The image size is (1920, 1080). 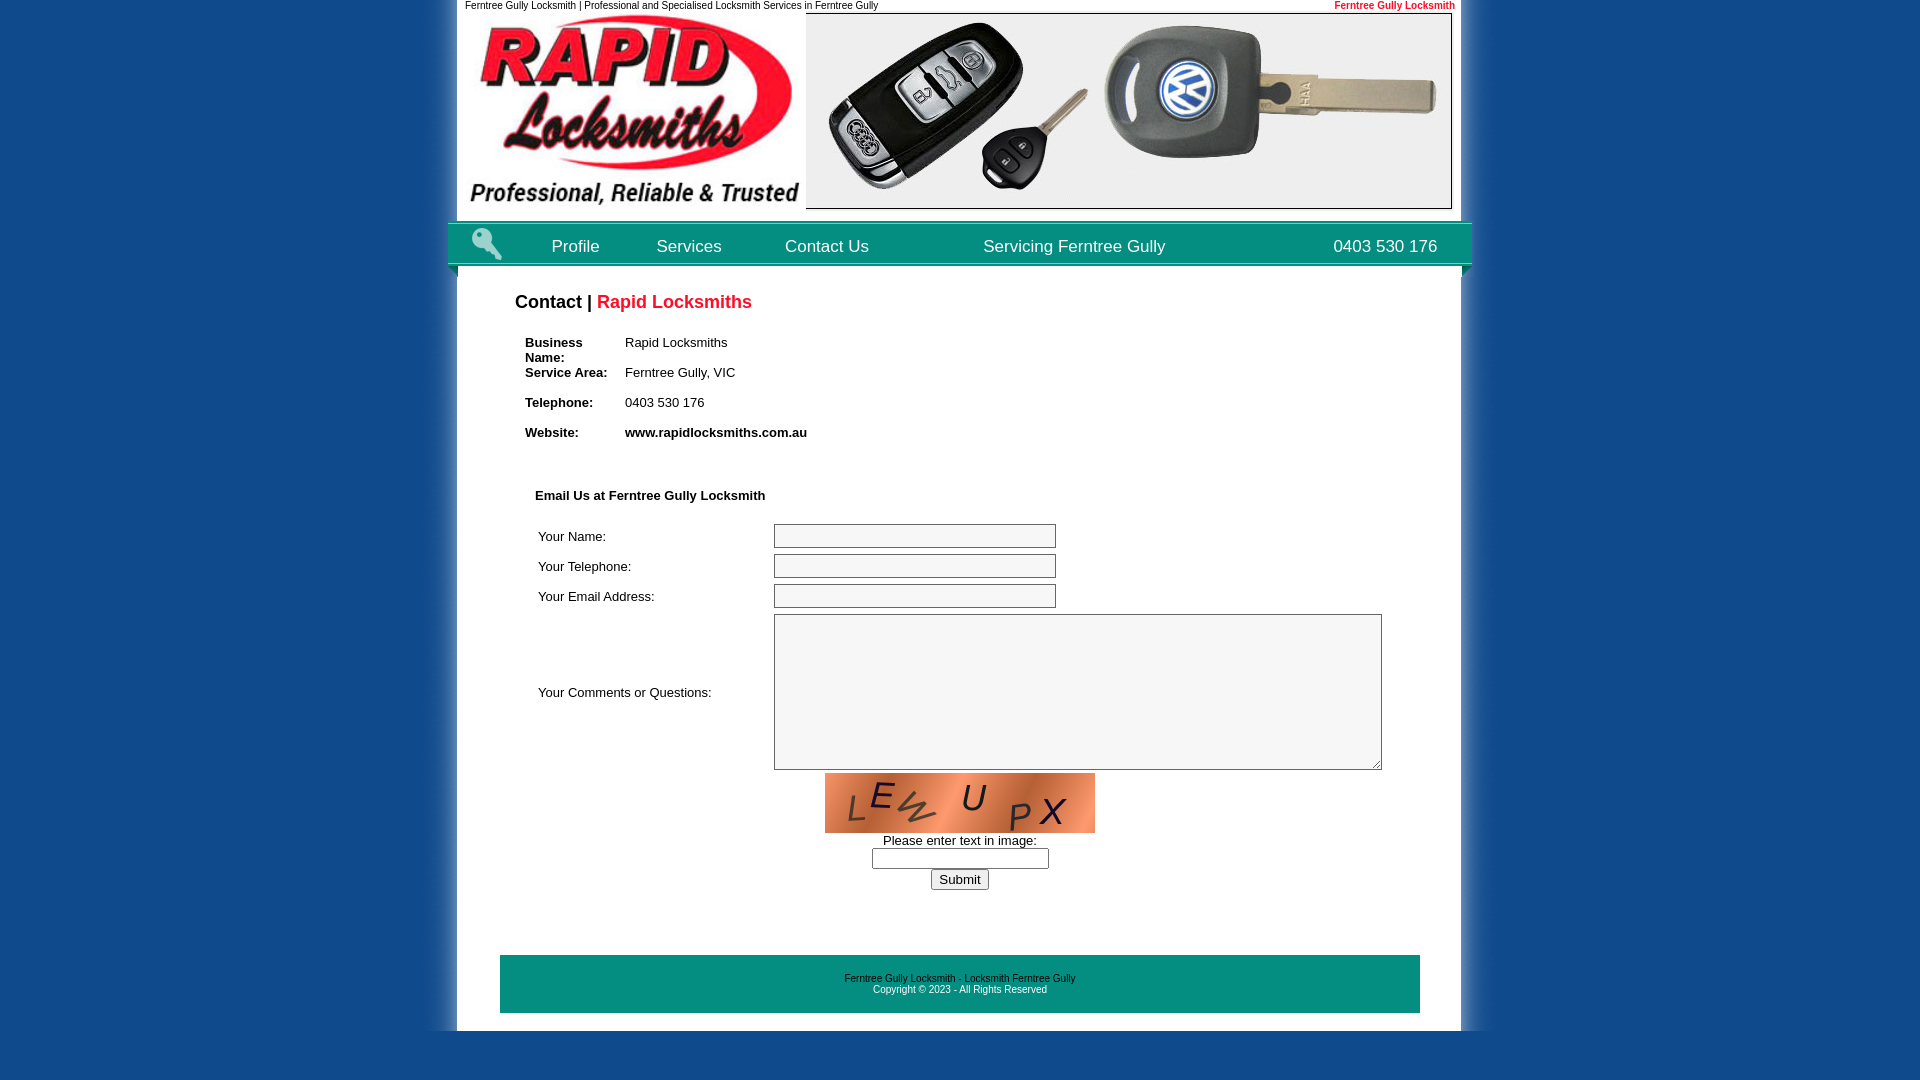 I want to click on Profile, so click(x=576, y=246).